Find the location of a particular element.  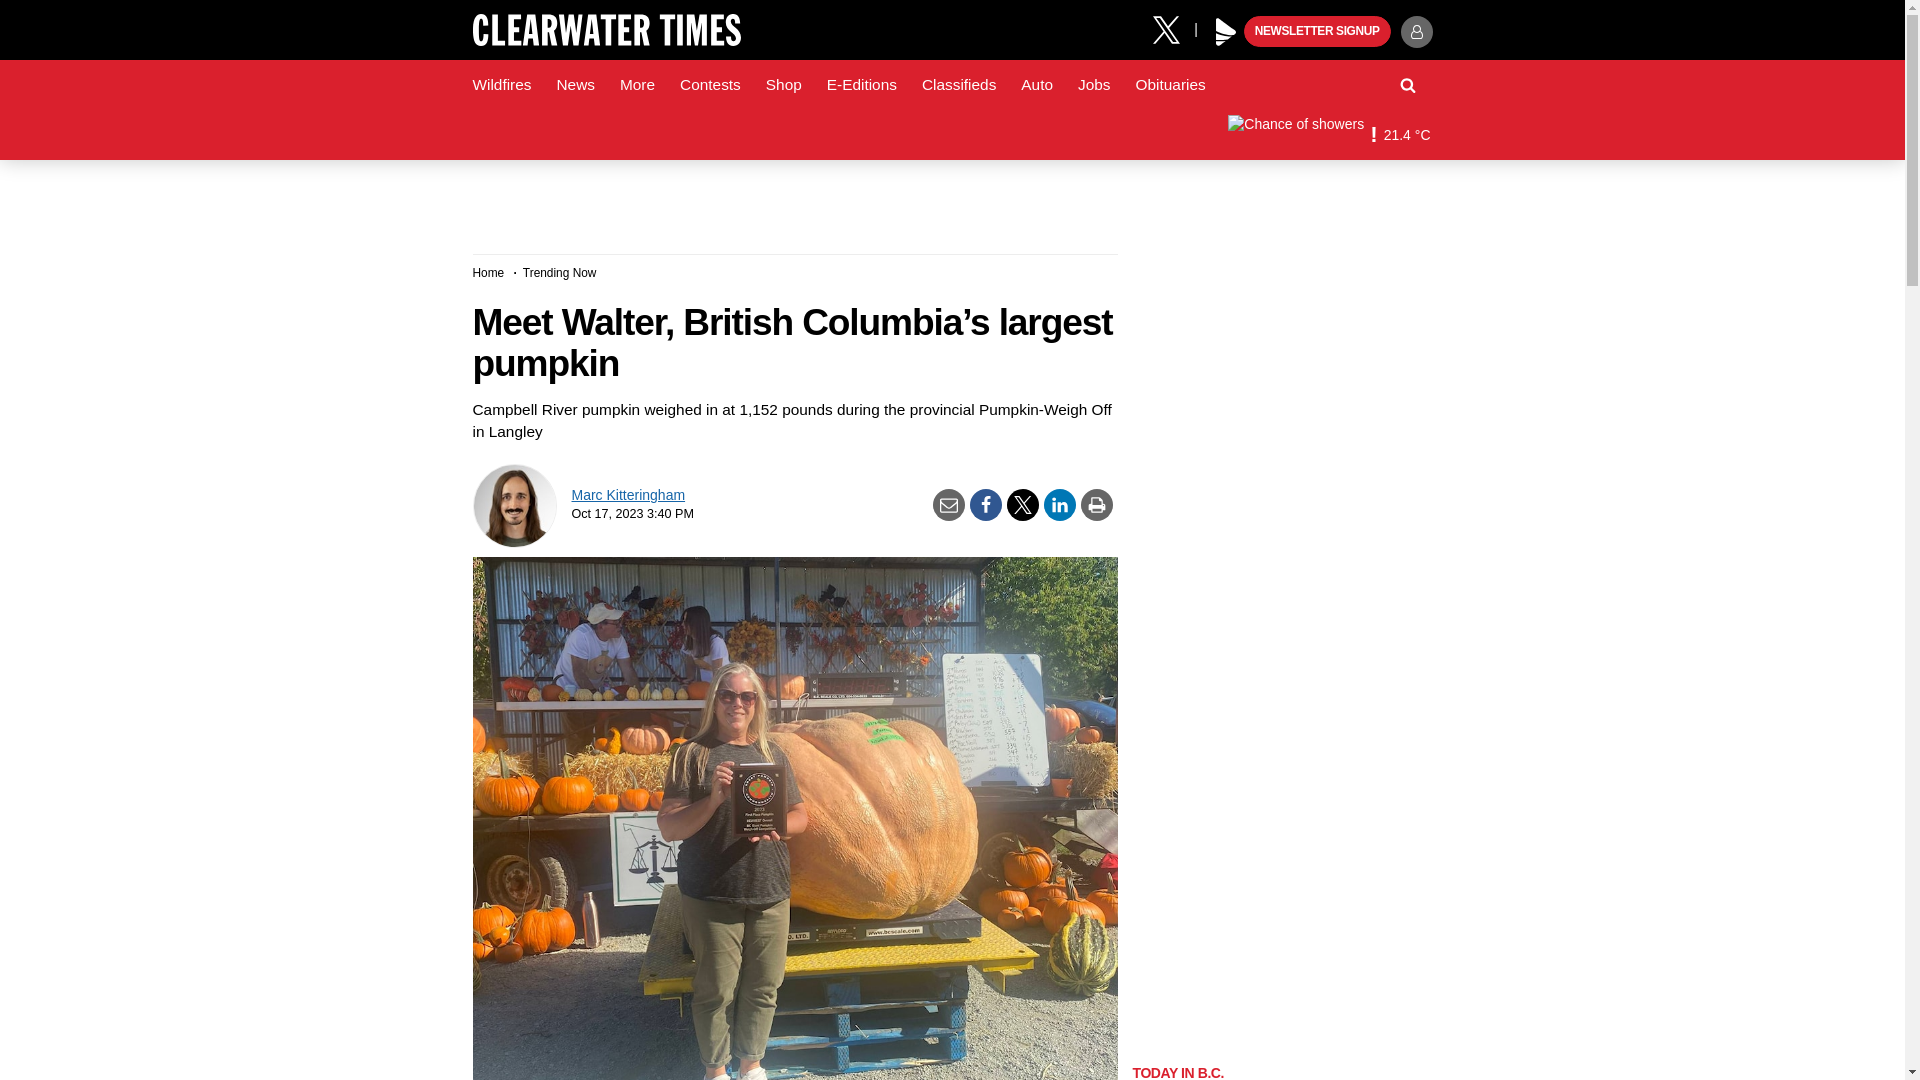

X is located at coordinates (1173, 28).